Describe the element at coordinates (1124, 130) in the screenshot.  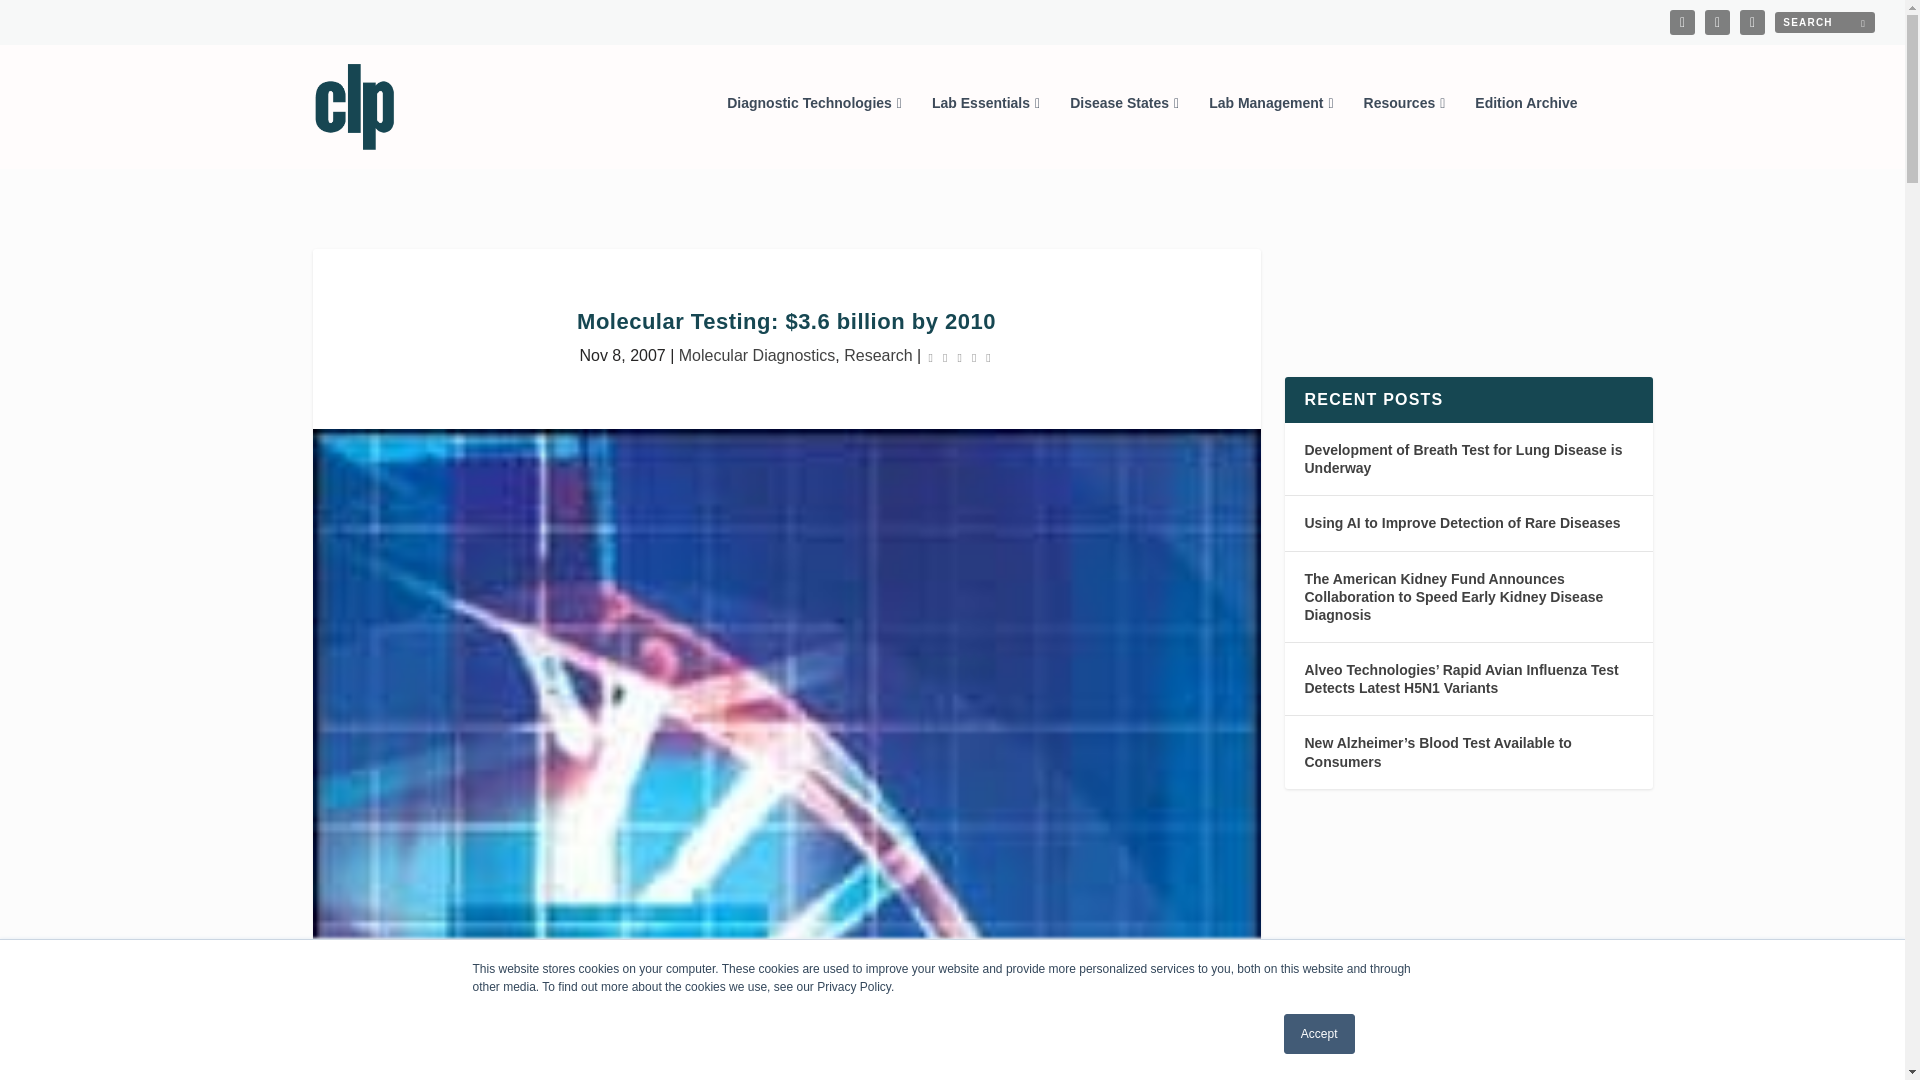
I see `Disease States` at that location.